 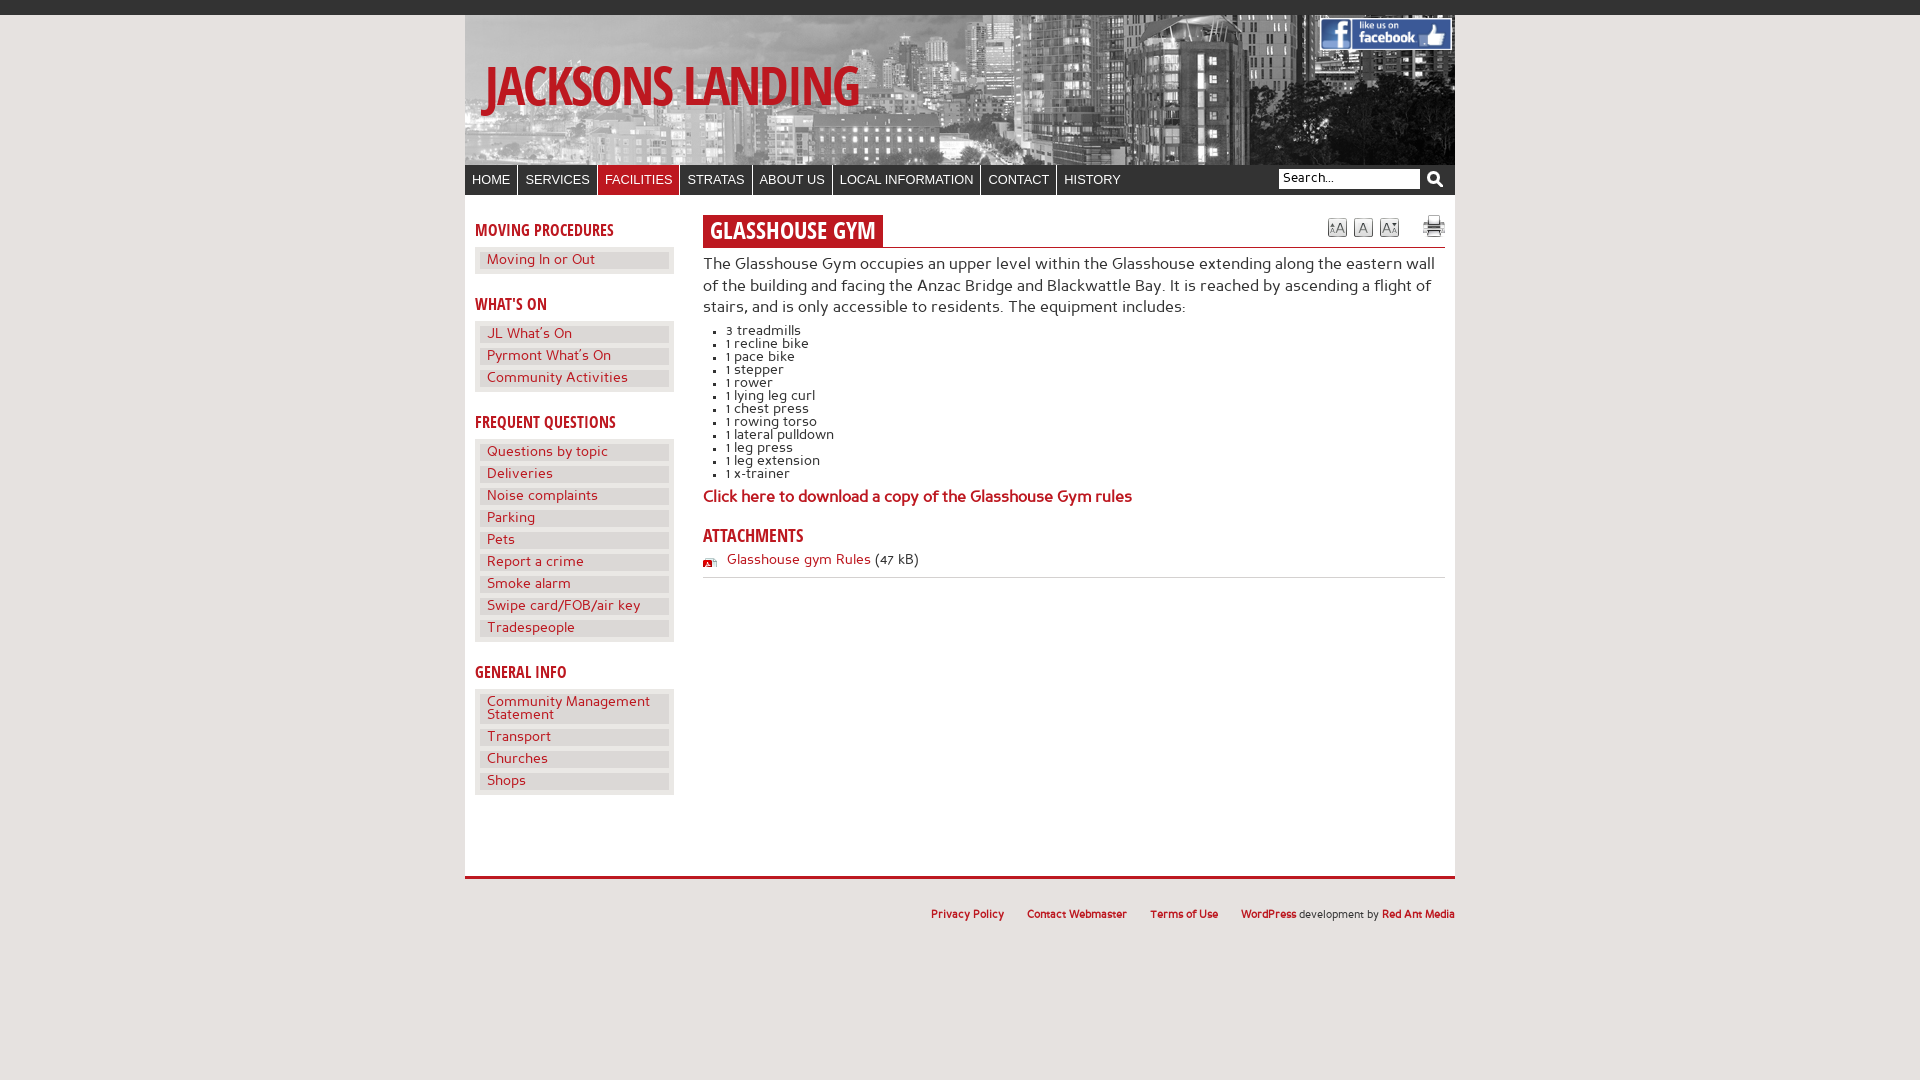 I want to click on Pets, so click(x=574, y=538).